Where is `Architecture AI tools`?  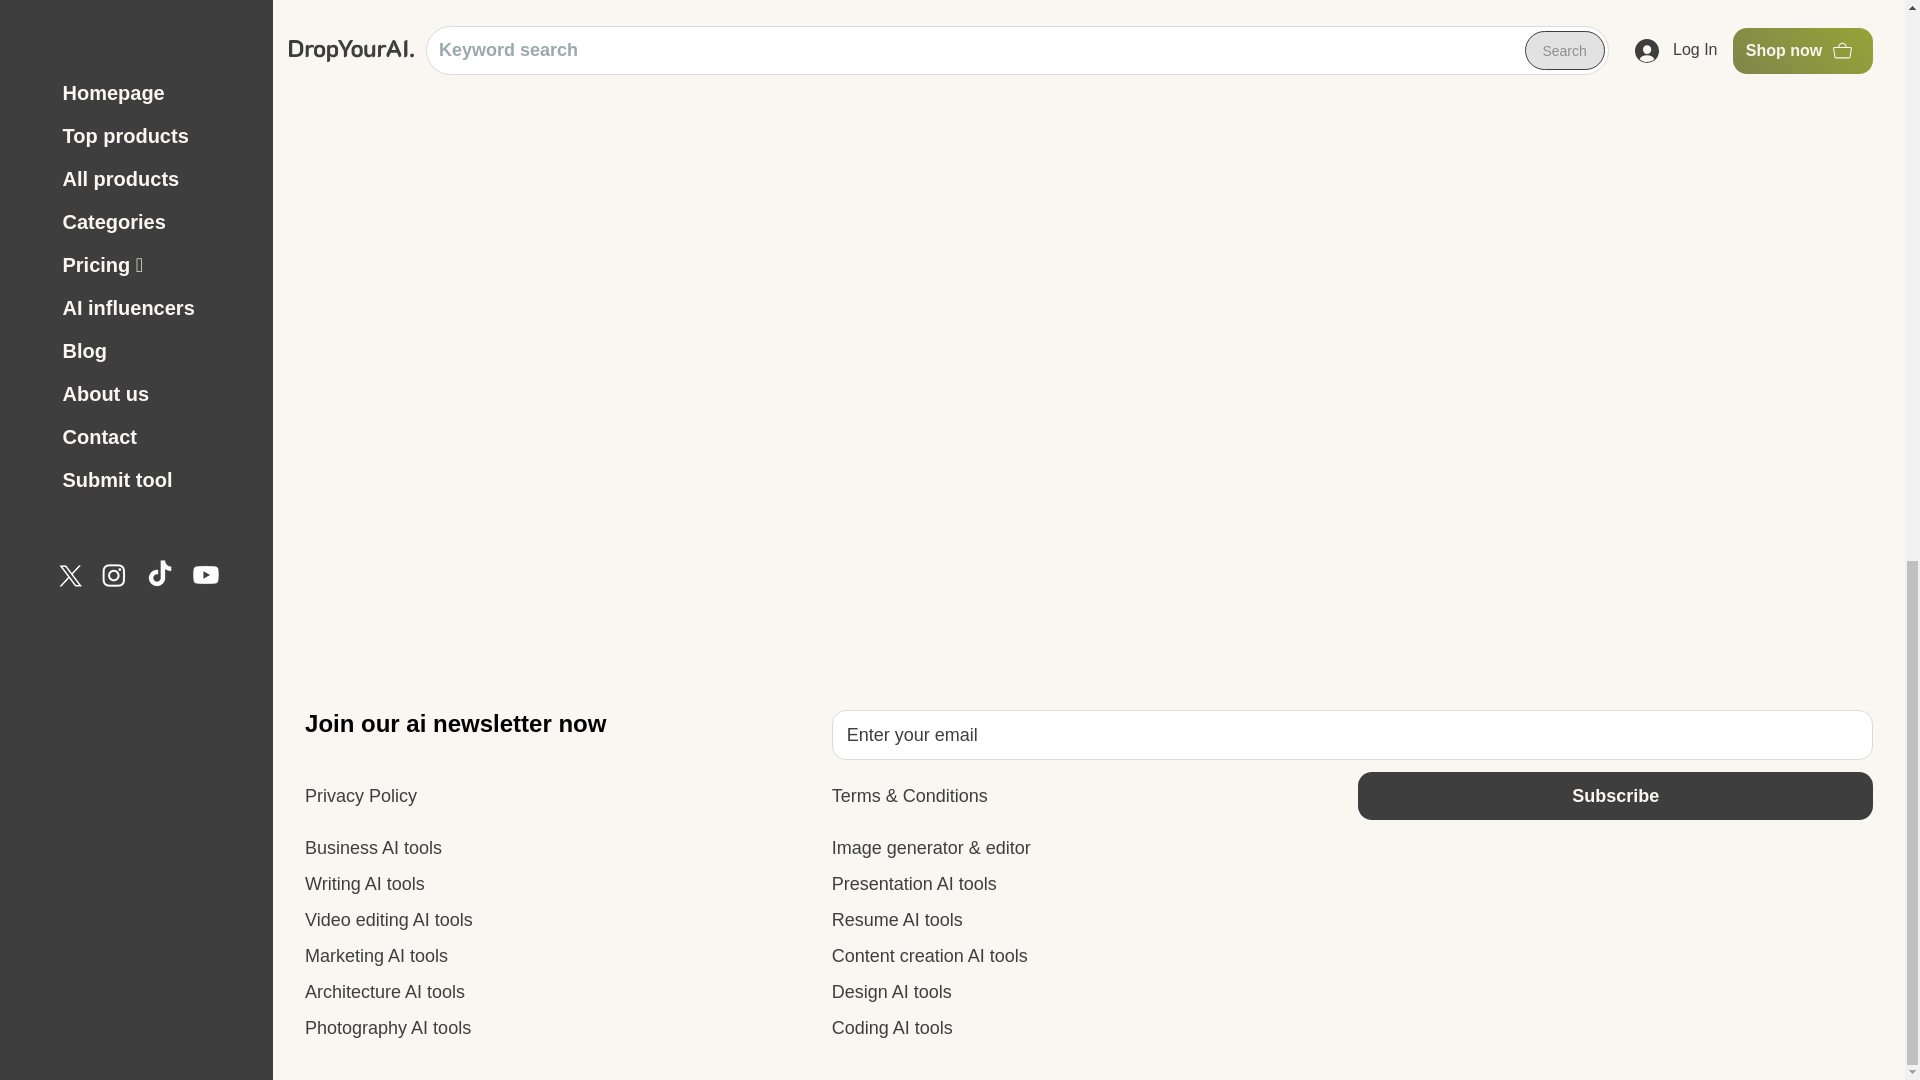
Architecture AI tools is located at coordinates (384, 992).